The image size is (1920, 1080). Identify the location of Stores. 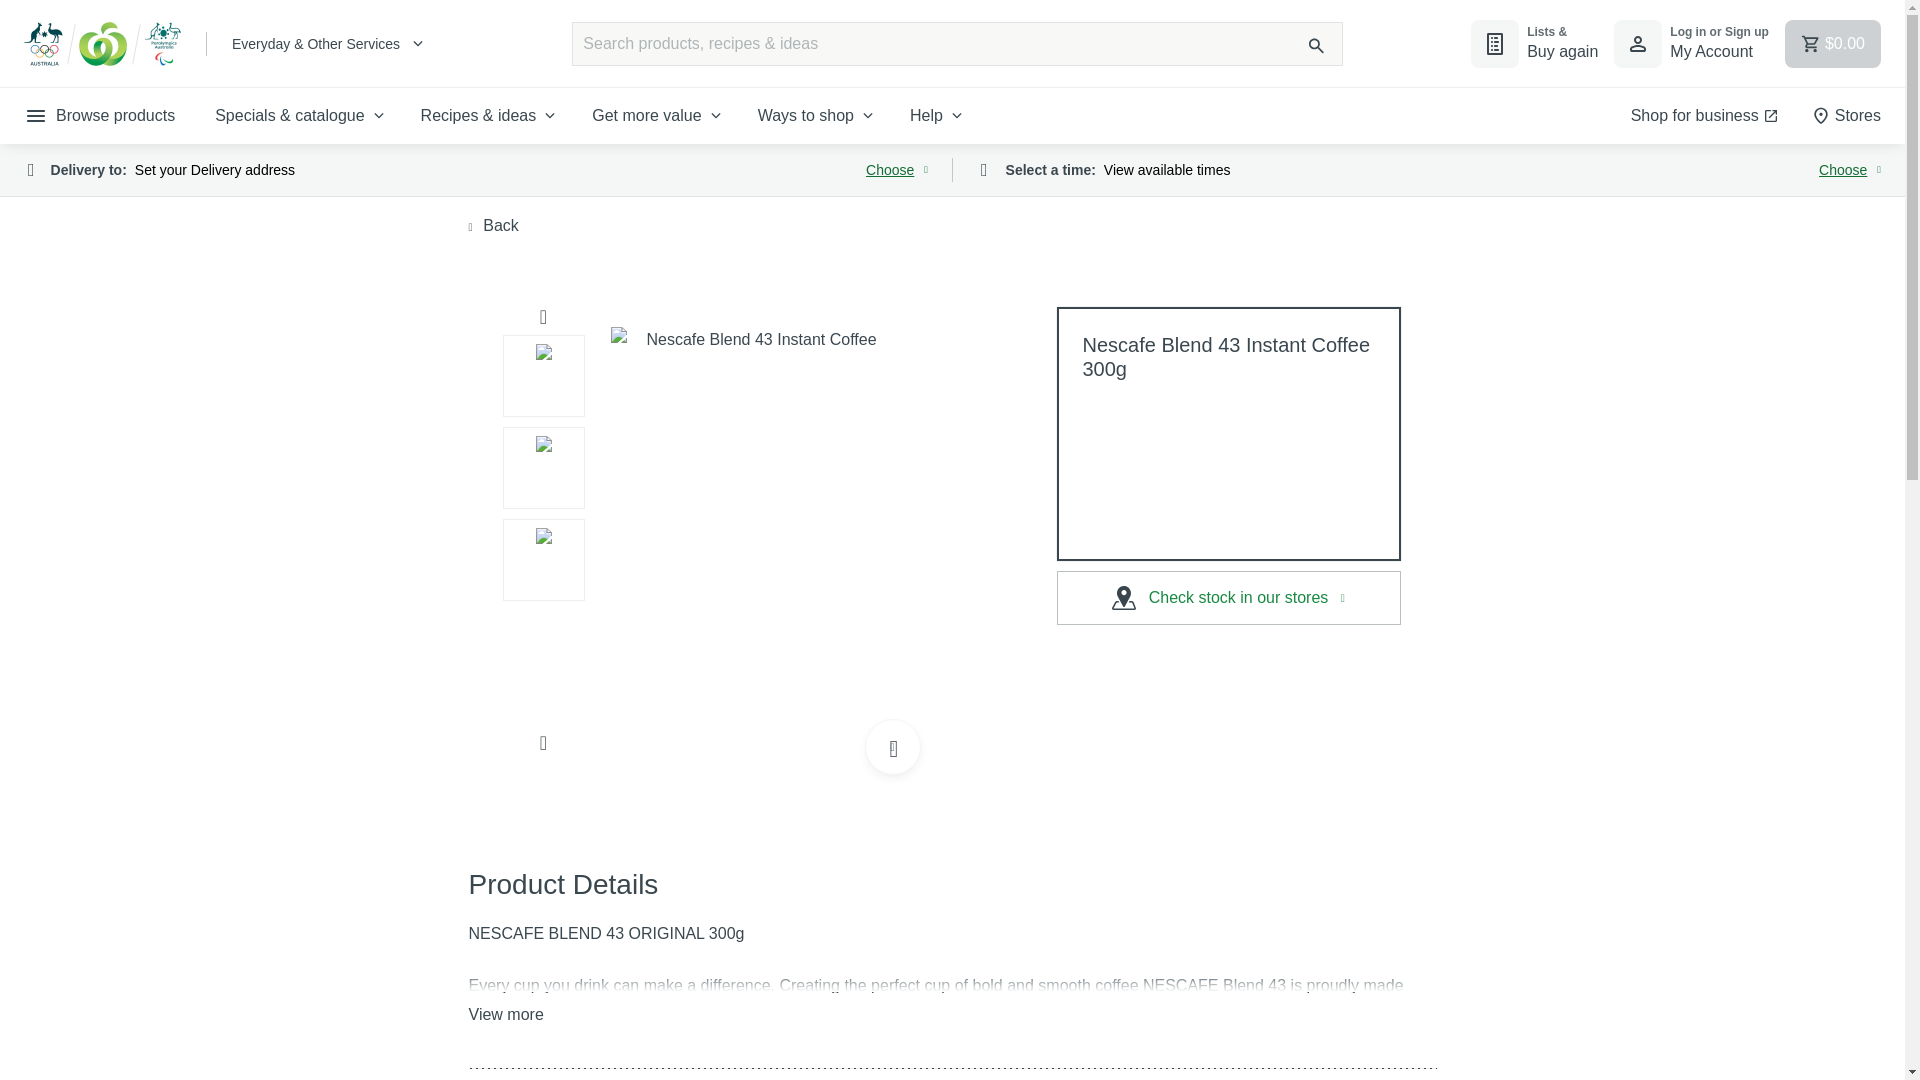
(476, 170).